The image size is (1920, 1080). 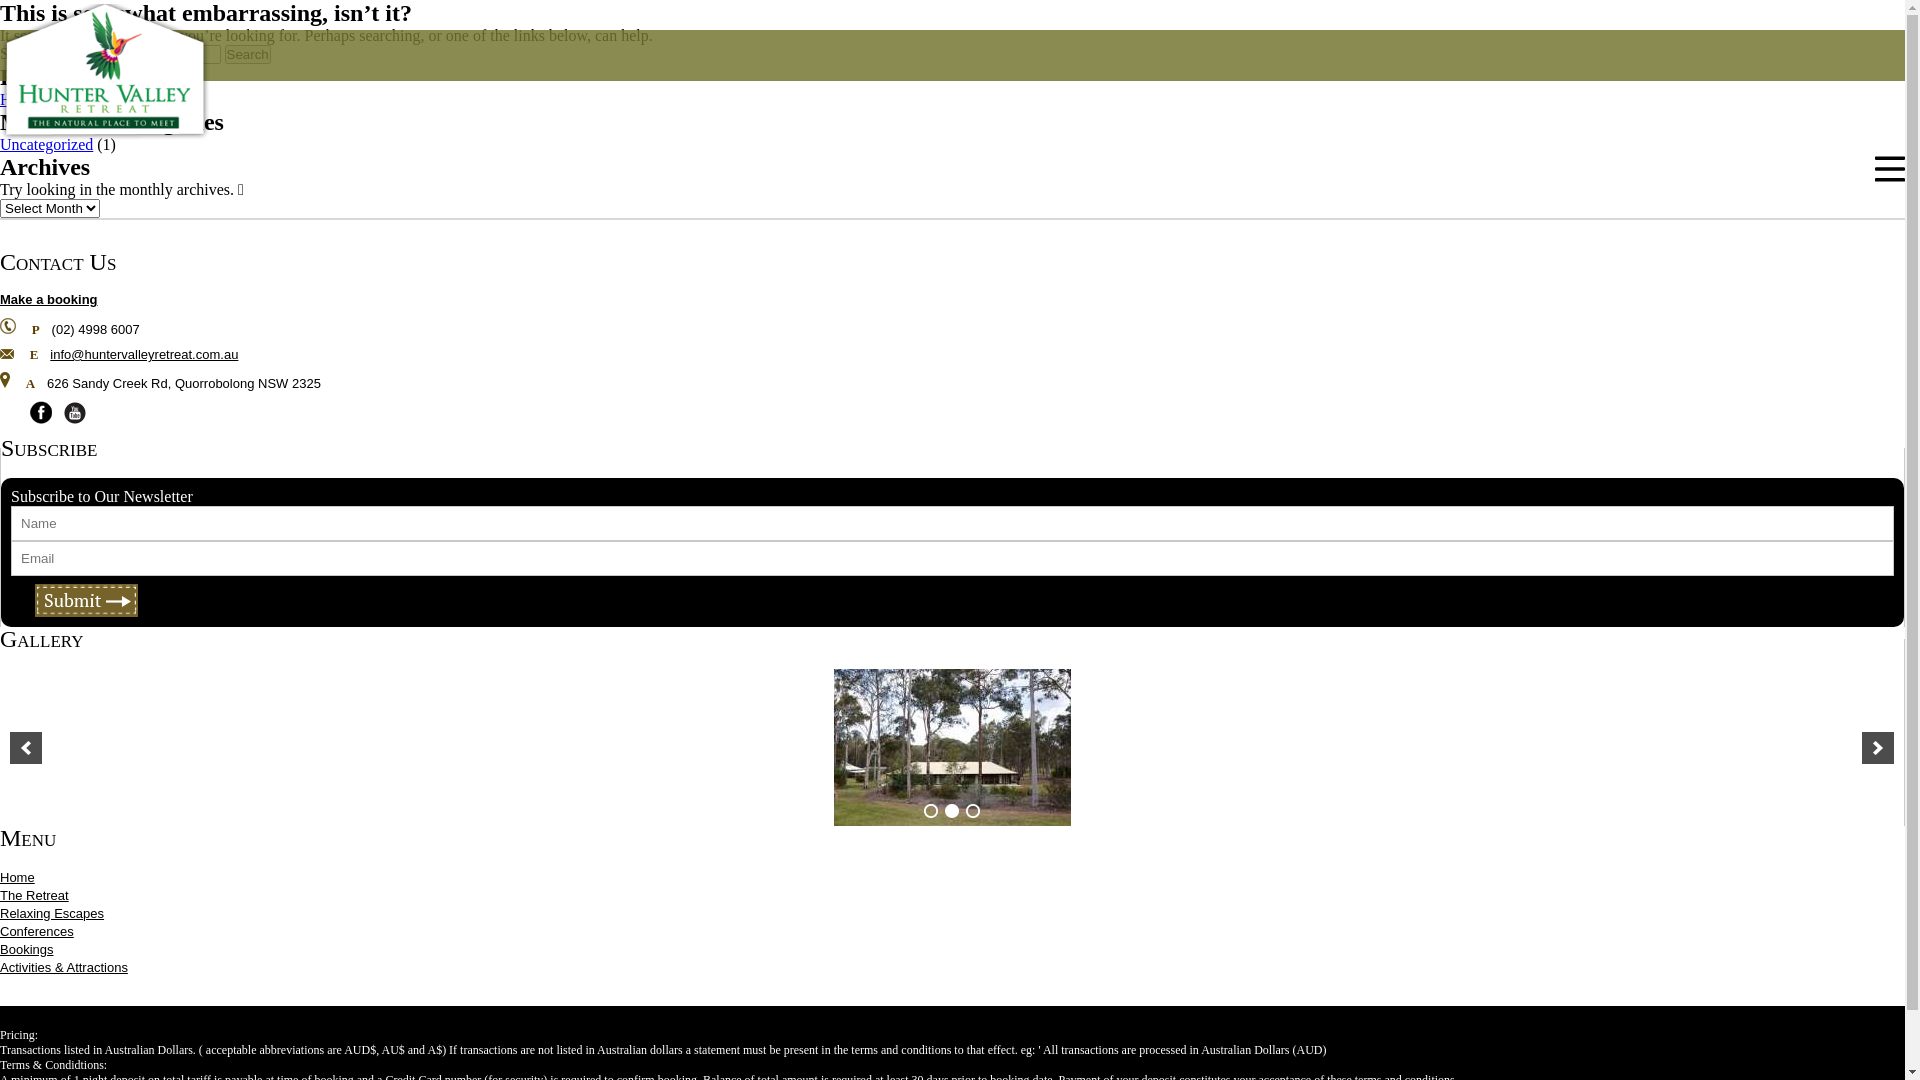 What do you see at coordinates (18, 878) in the screenshot?
I see `Home` at bounding box center [18, 878].